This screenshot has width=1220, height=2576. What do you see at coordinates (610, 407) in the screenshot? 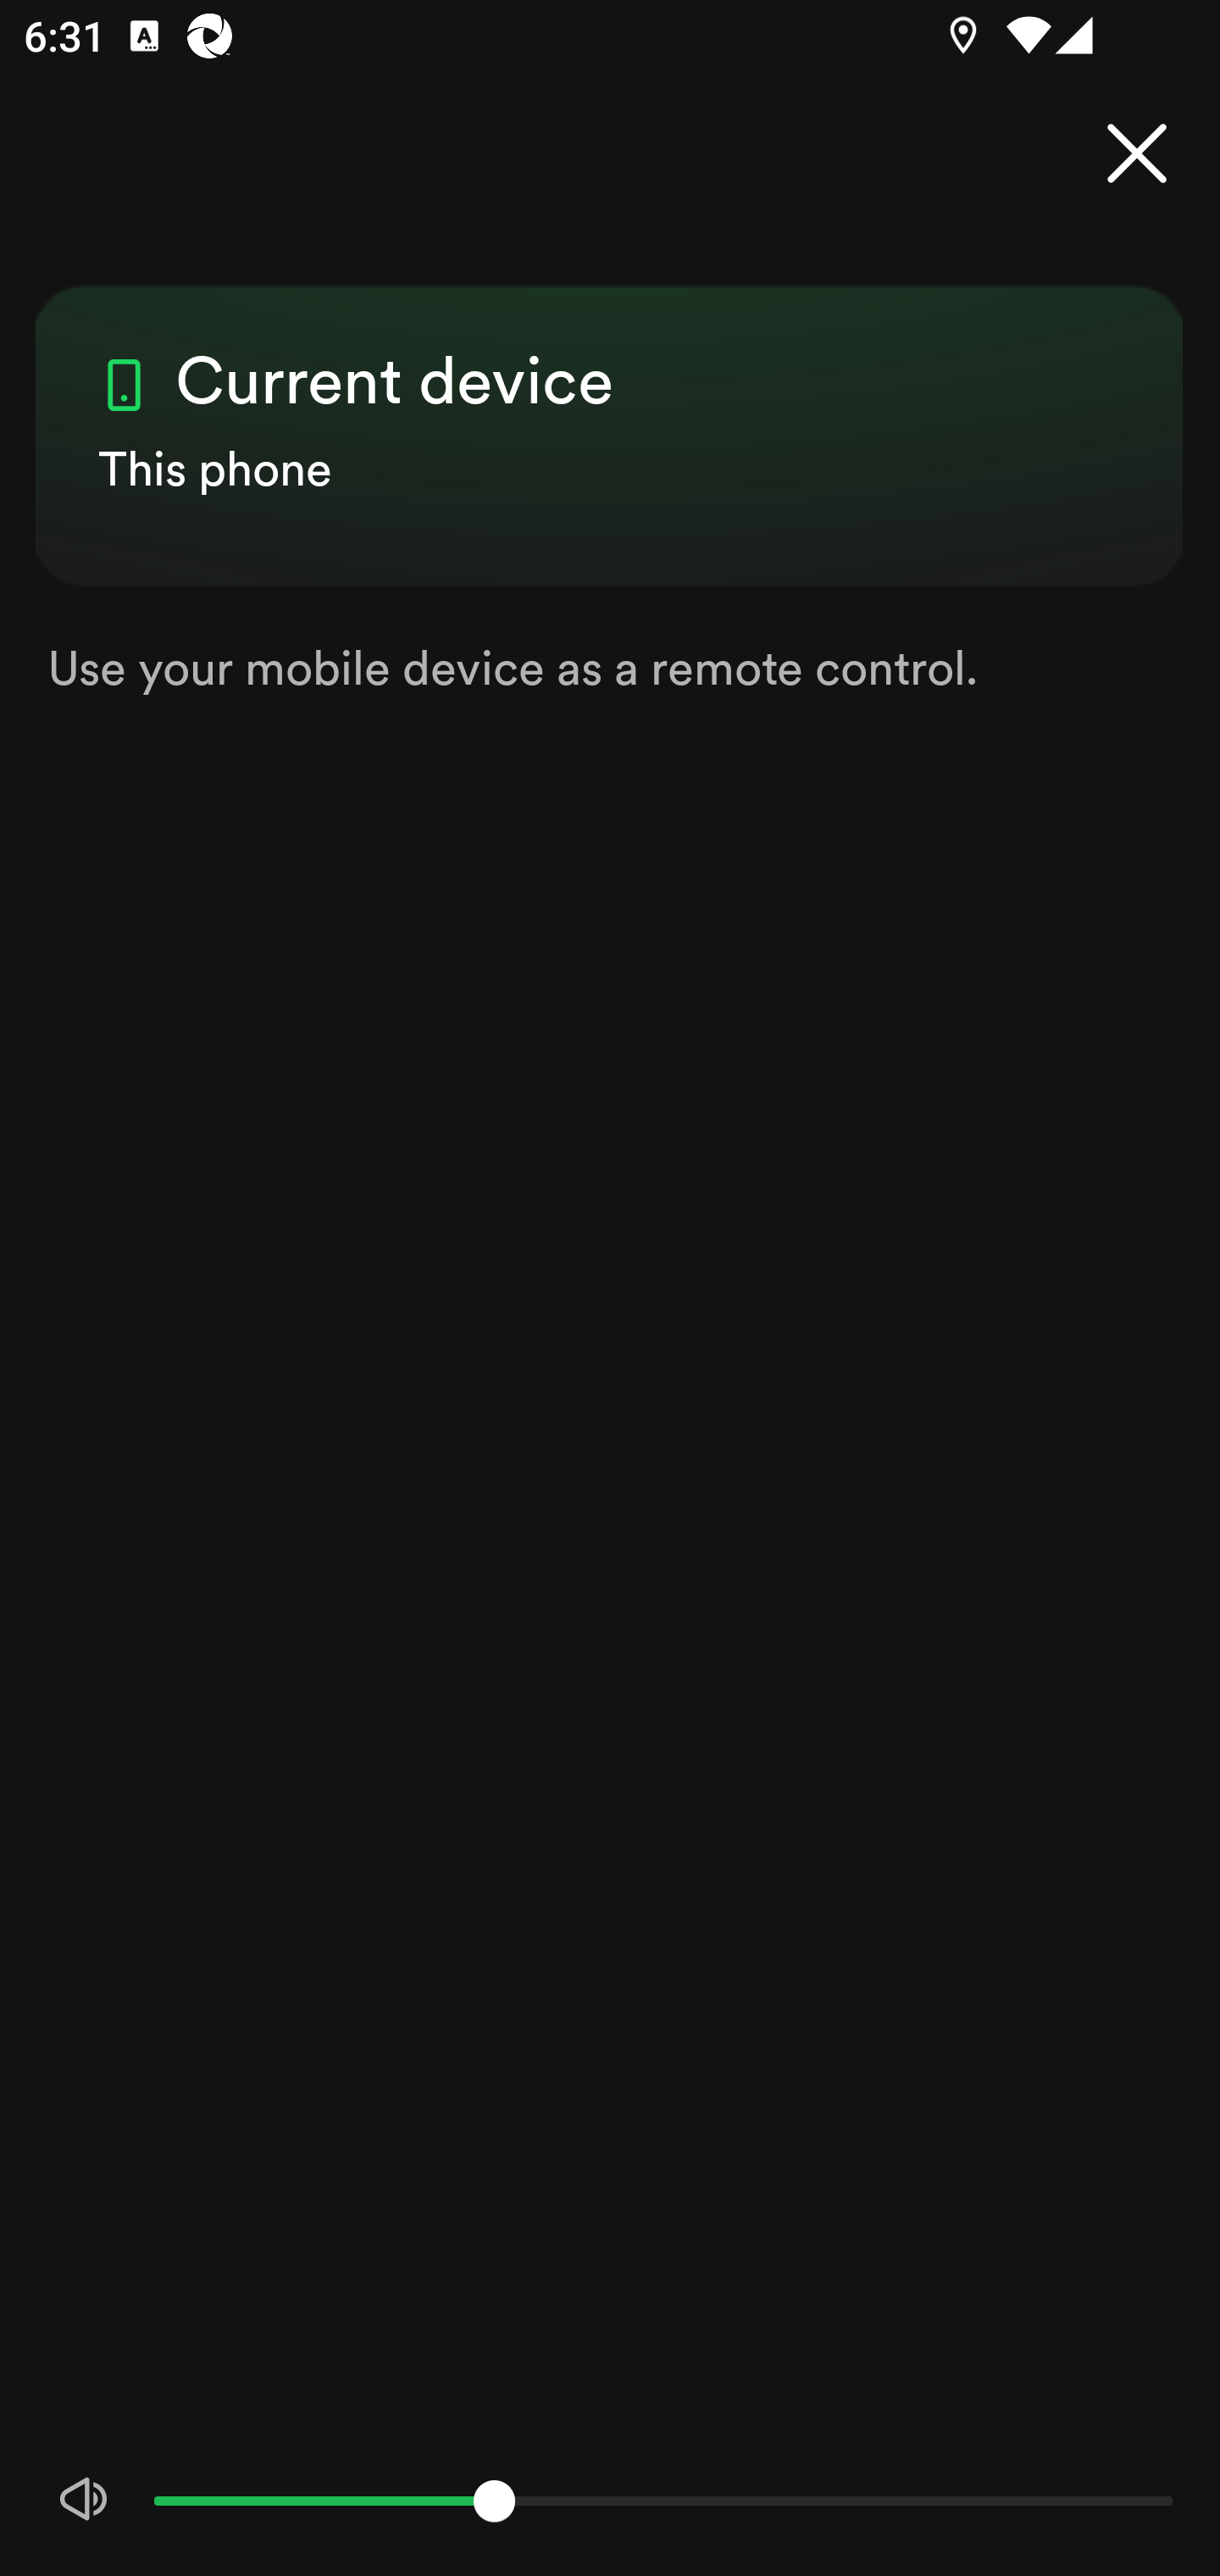
I see `Current device This phone` at bounding box center [610, 407].